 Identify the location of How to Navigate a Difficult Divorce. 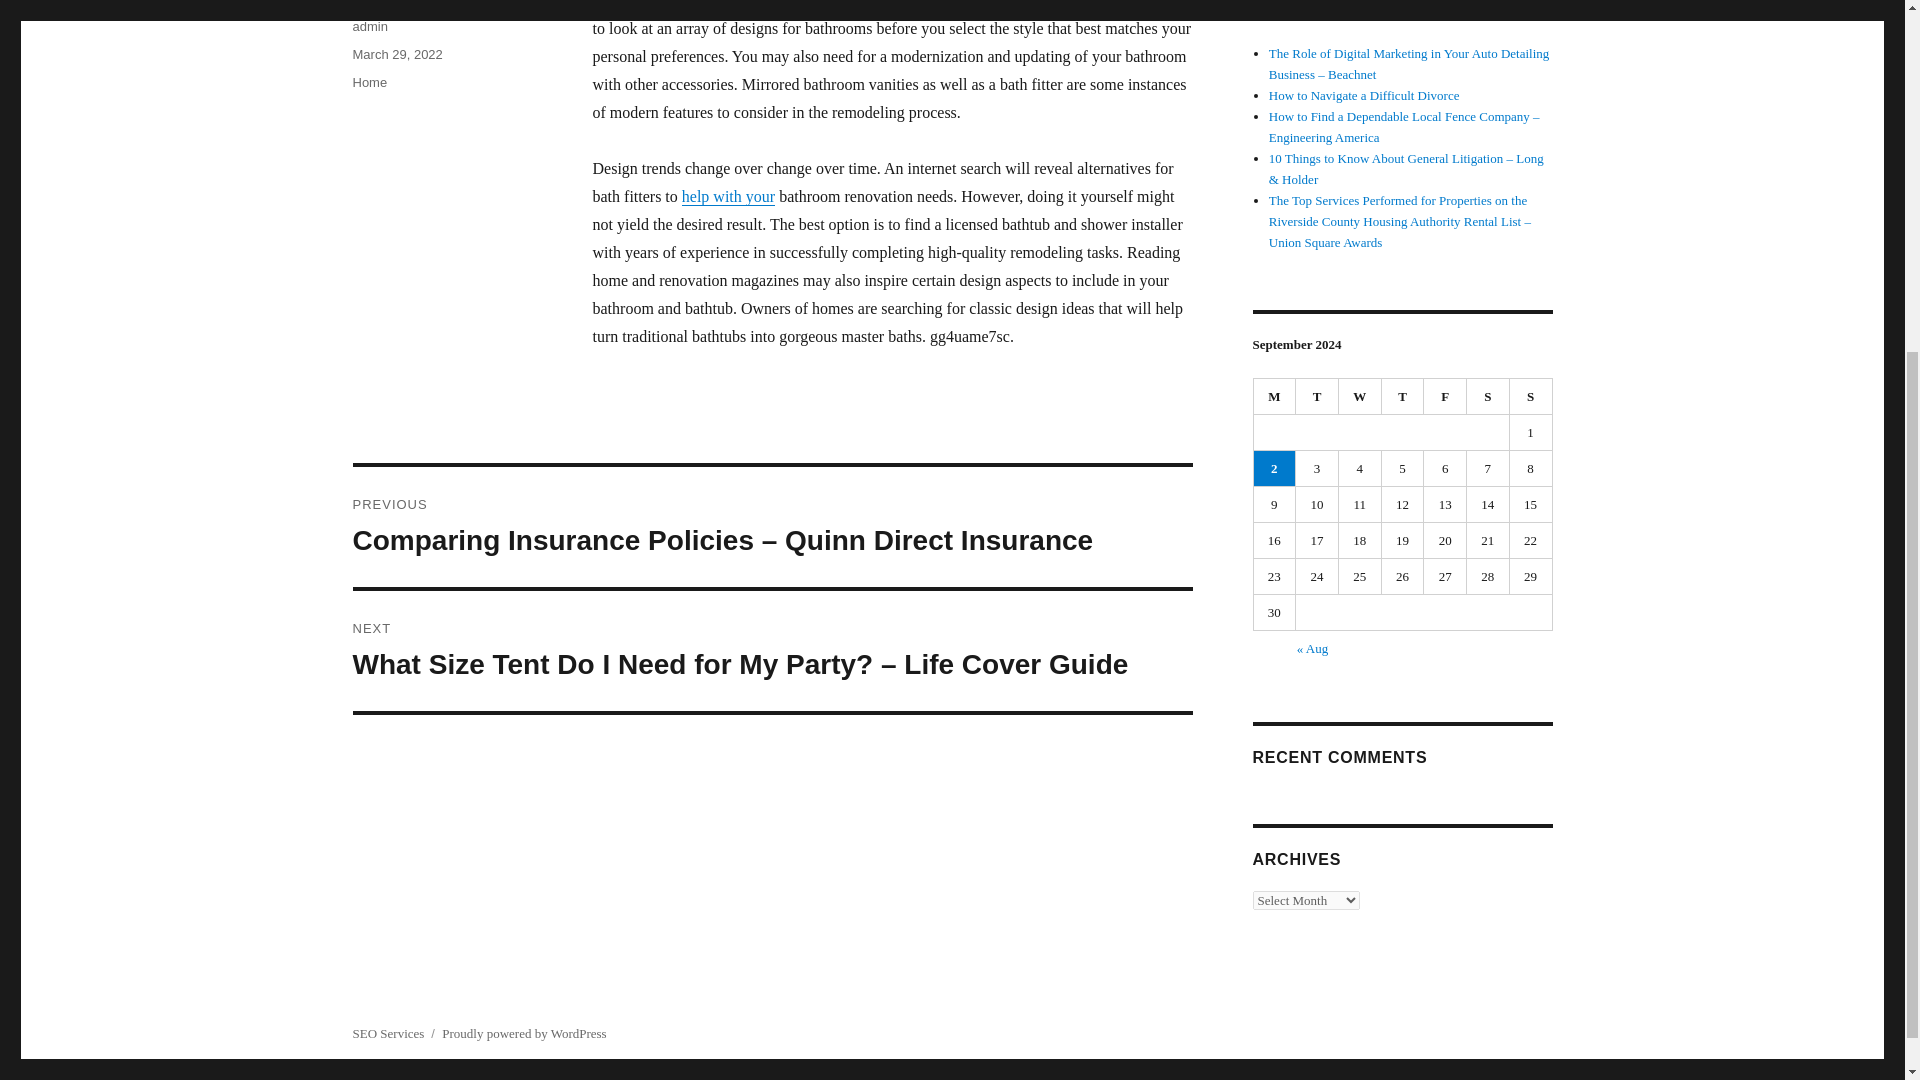
(1364, 94).